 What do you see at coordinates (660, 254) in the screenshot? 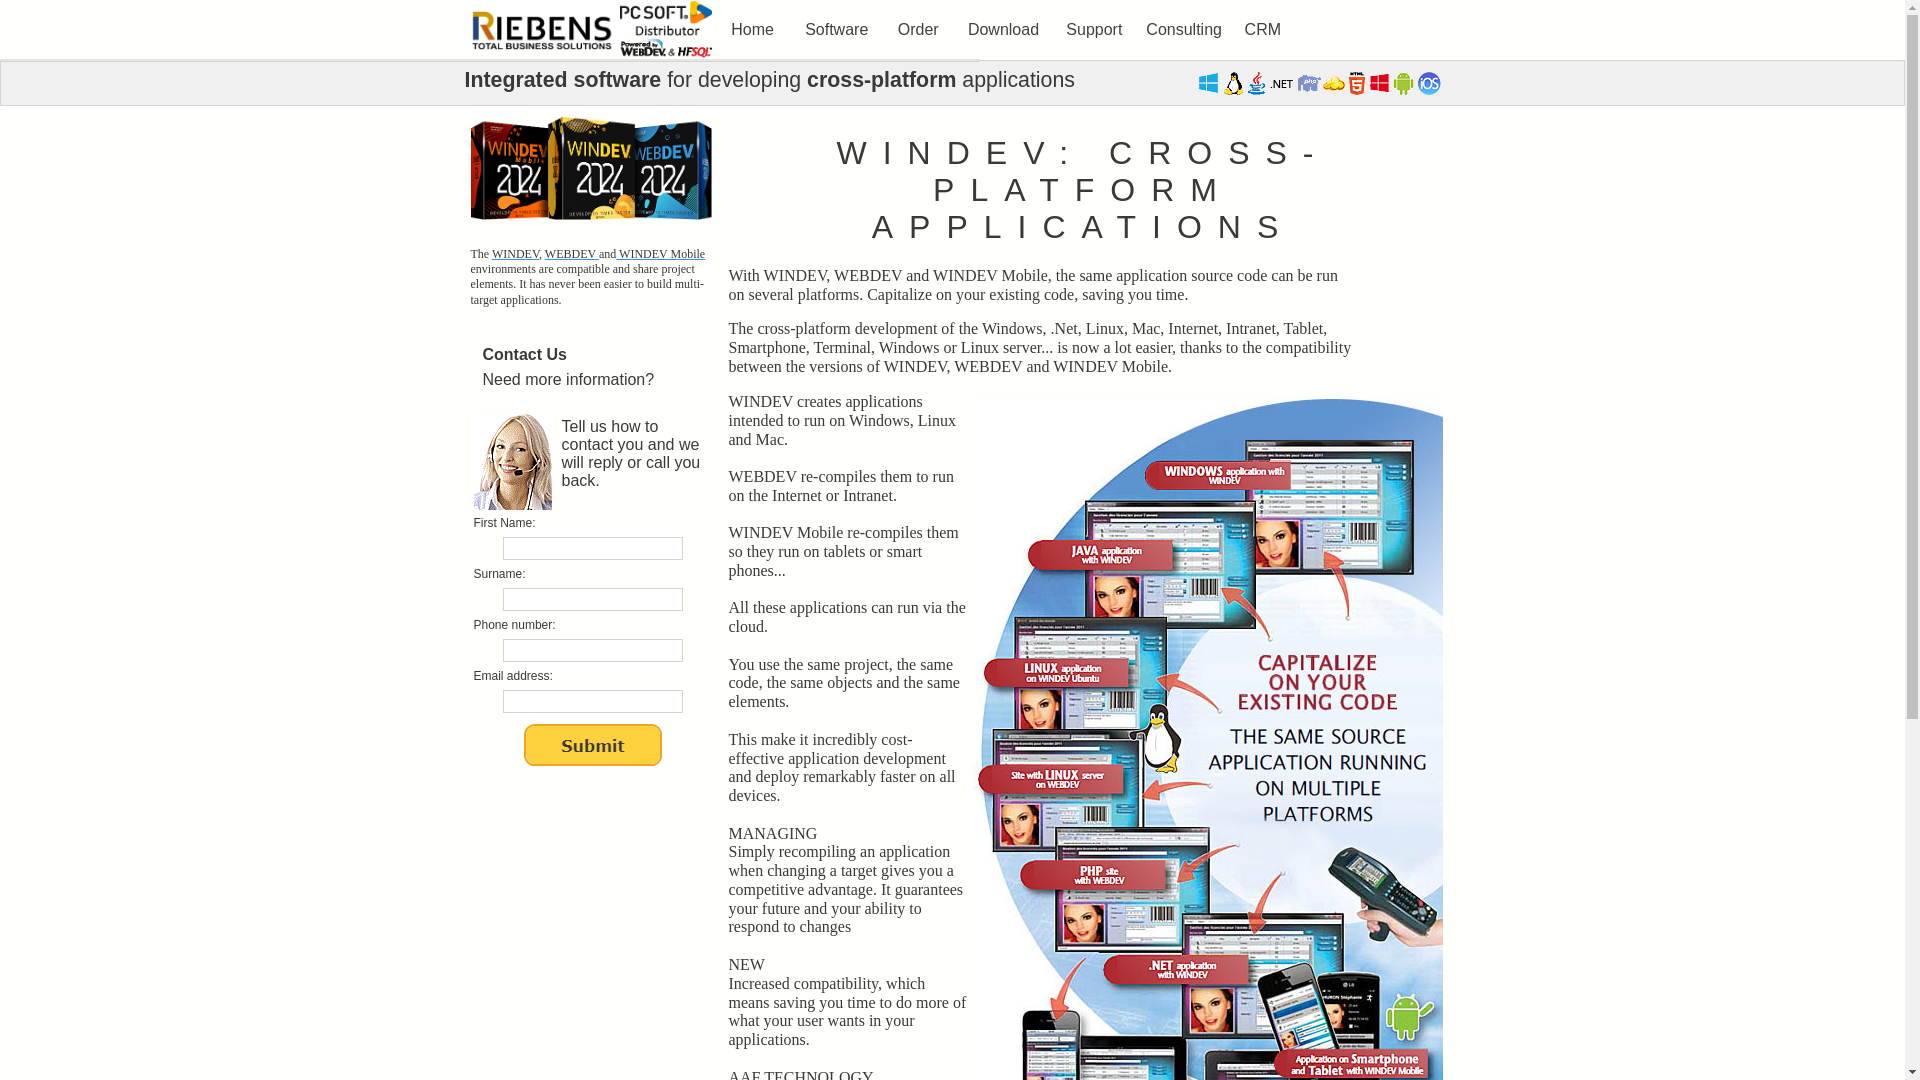
I see `WINDEV Mobile` at bounding box center [660, 254].